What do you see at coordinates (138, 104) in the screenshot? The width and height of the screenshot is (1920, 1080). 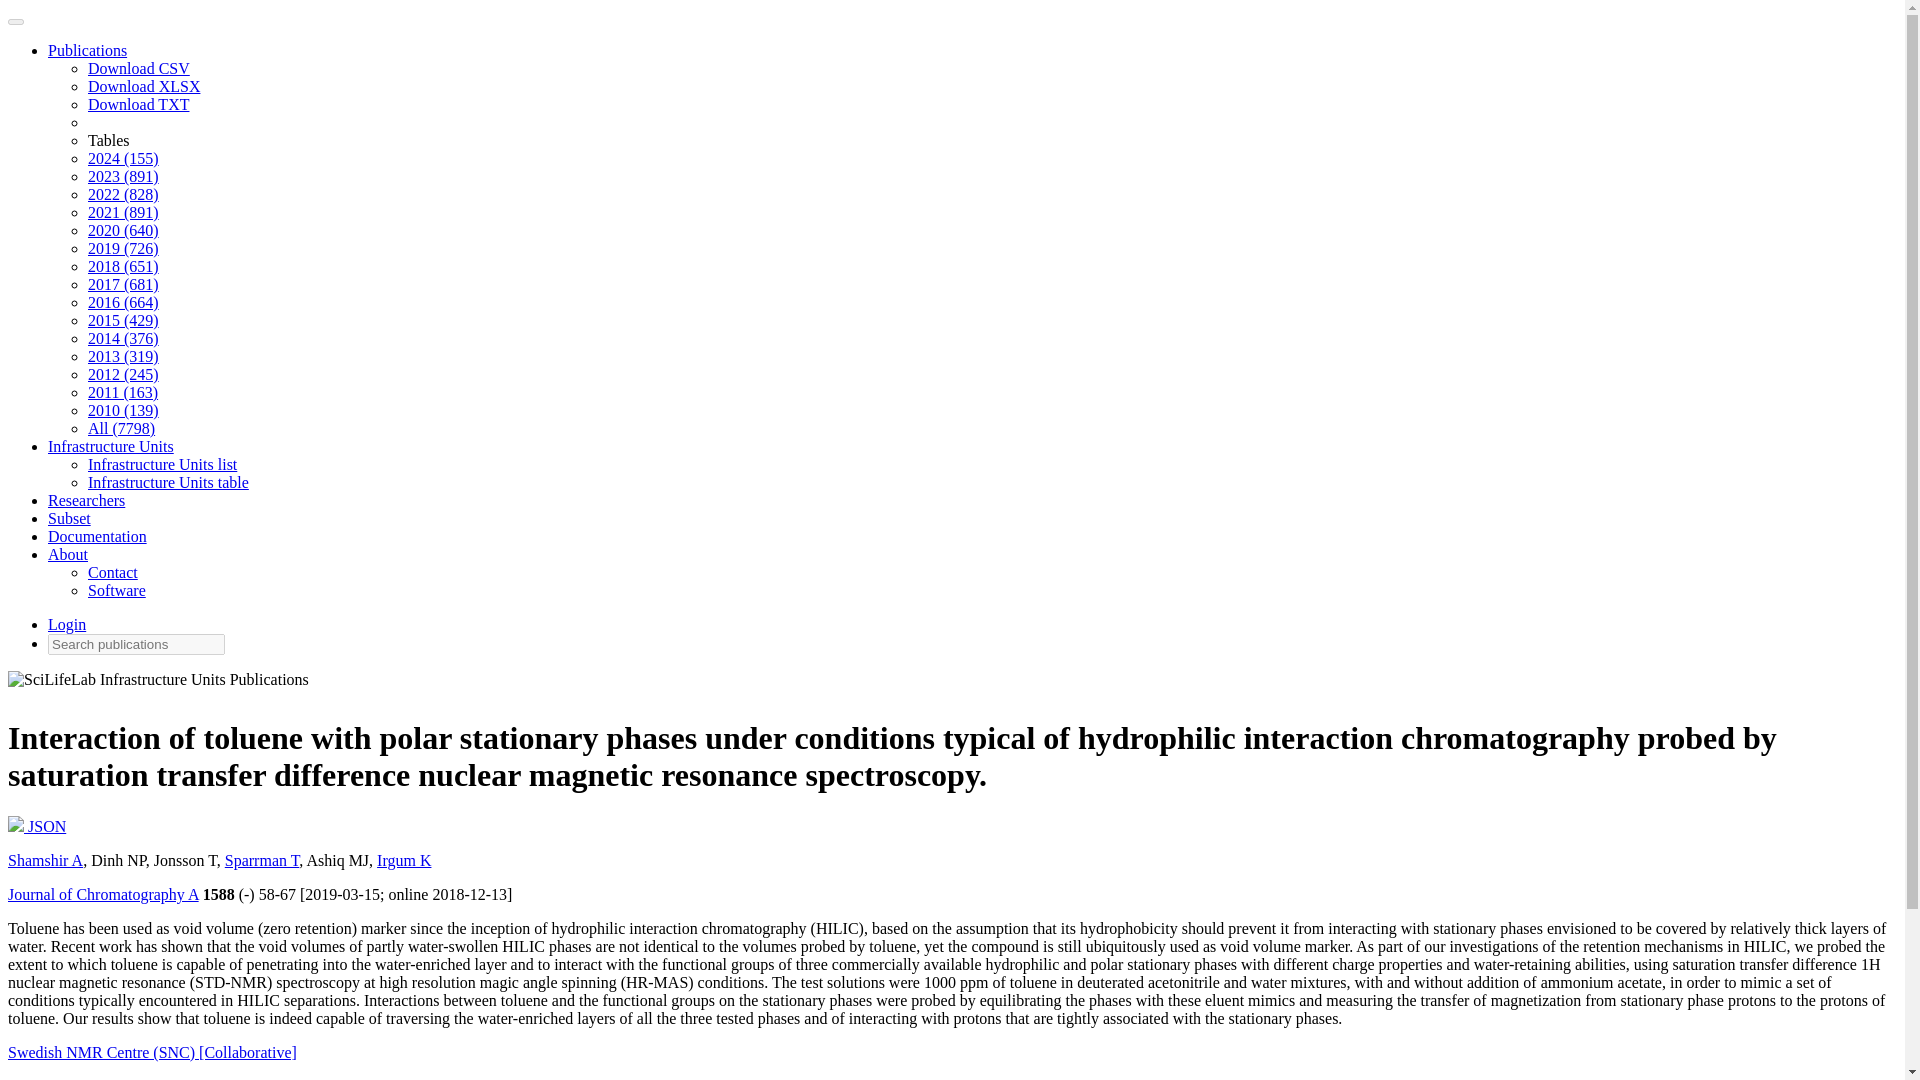 I see `Download TXT` at bounding box center [138, 104].